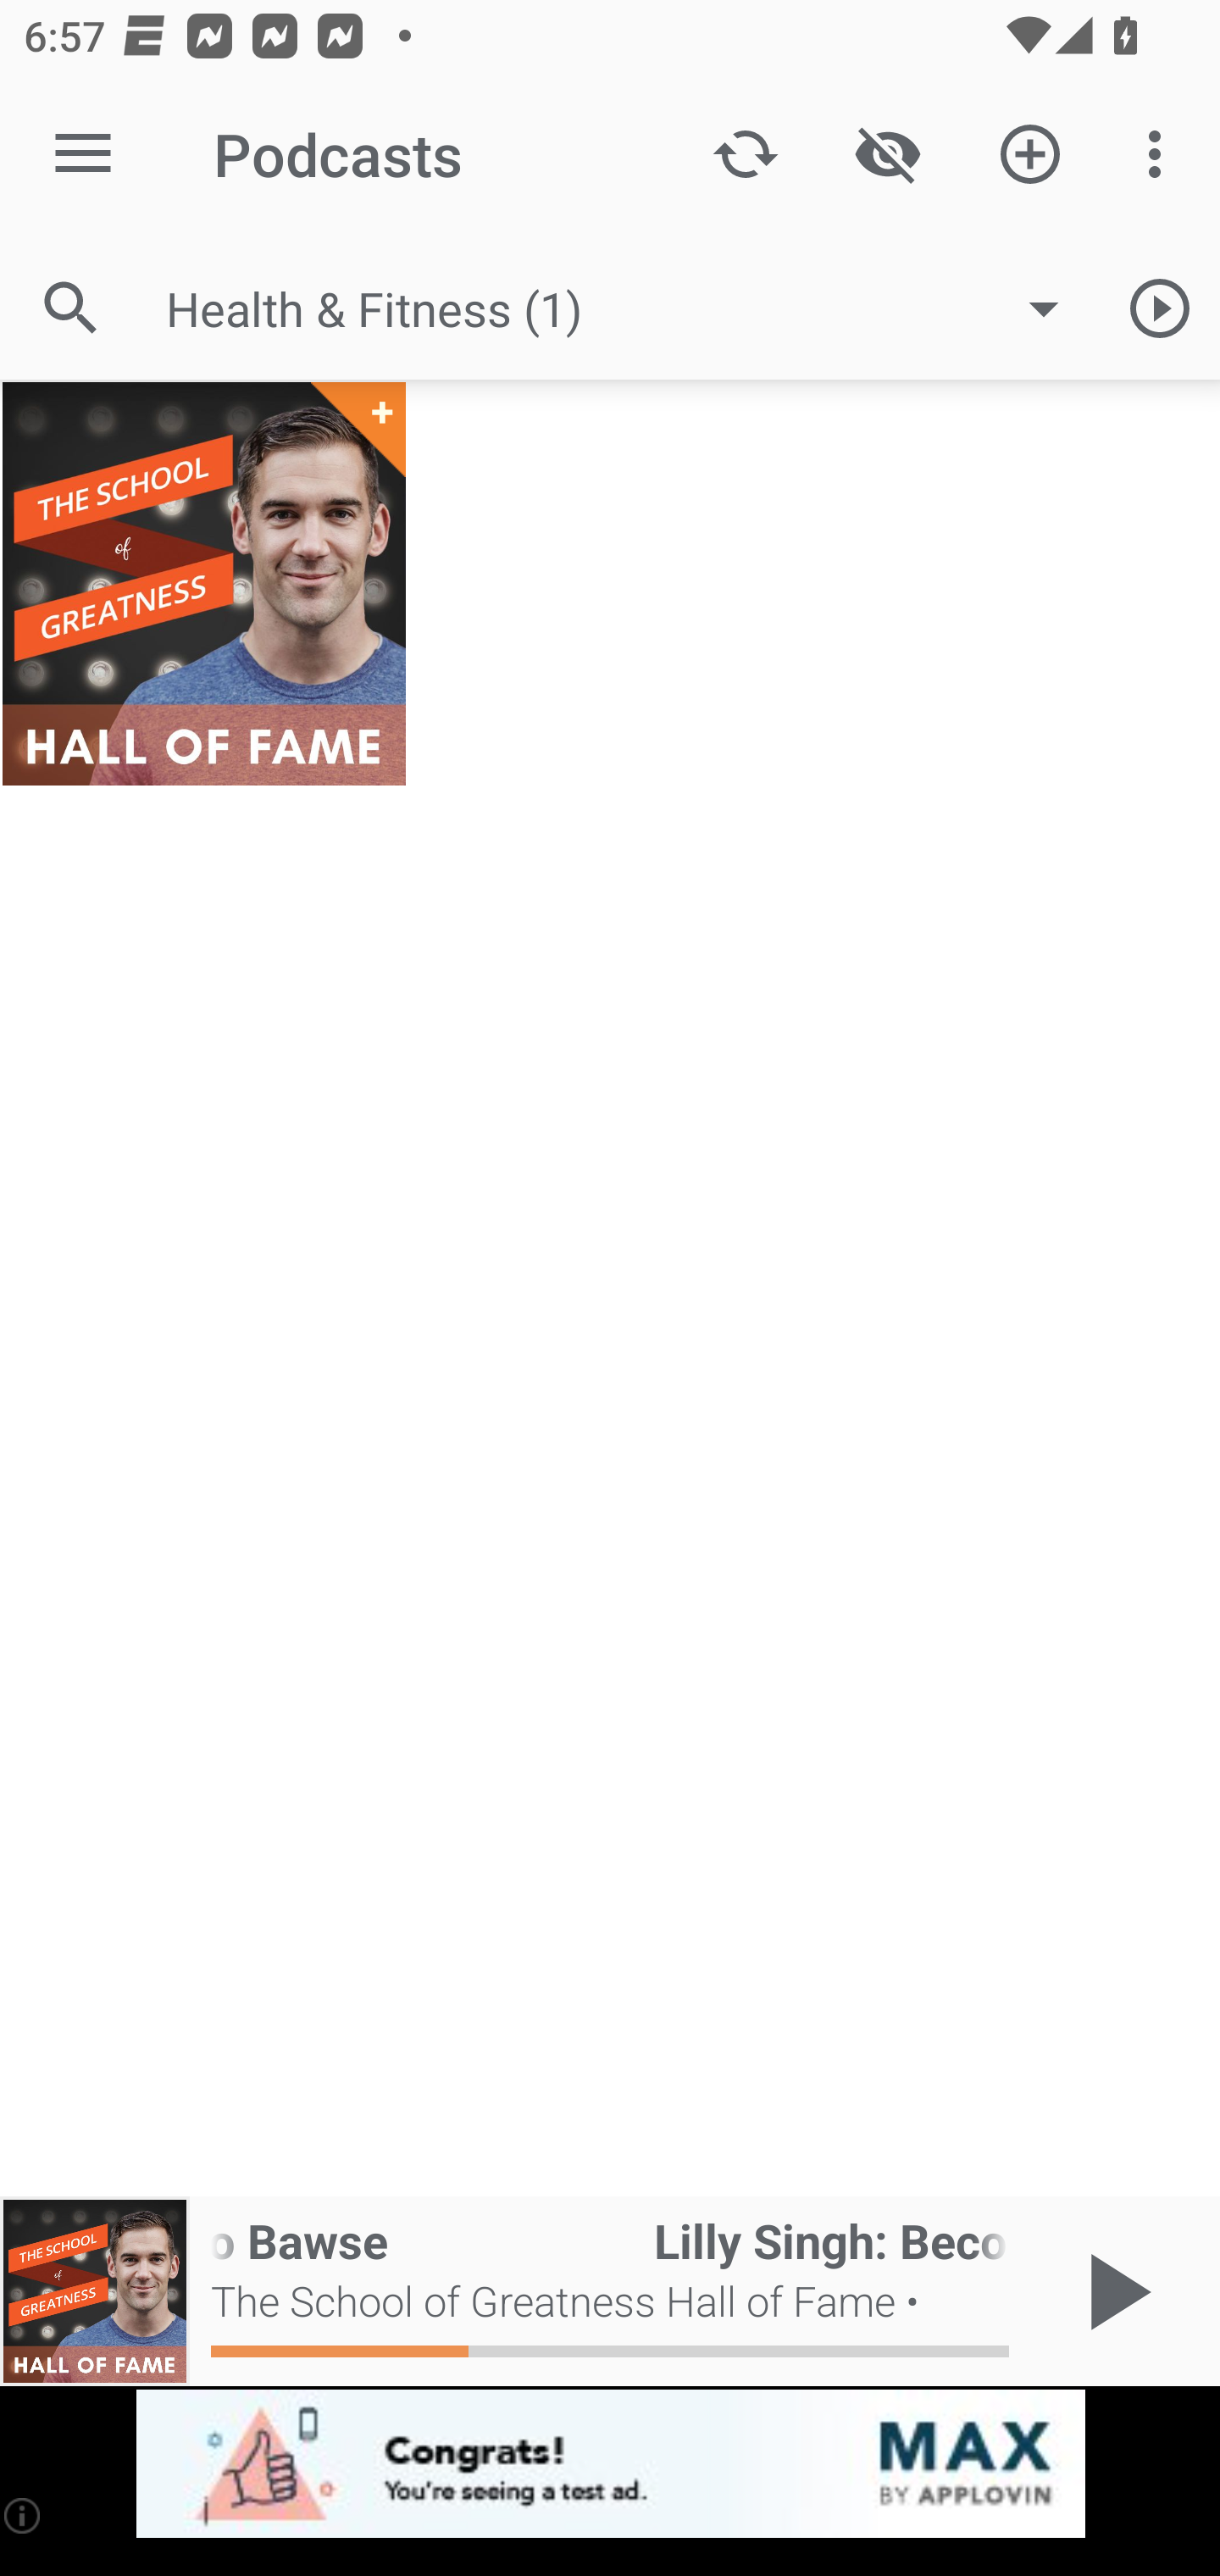 The height and width of the screenshot is (2576, 1220). Describe the element at coordinates (1113, 2291) in the screenshot. I see `Play / Pause` at that location.